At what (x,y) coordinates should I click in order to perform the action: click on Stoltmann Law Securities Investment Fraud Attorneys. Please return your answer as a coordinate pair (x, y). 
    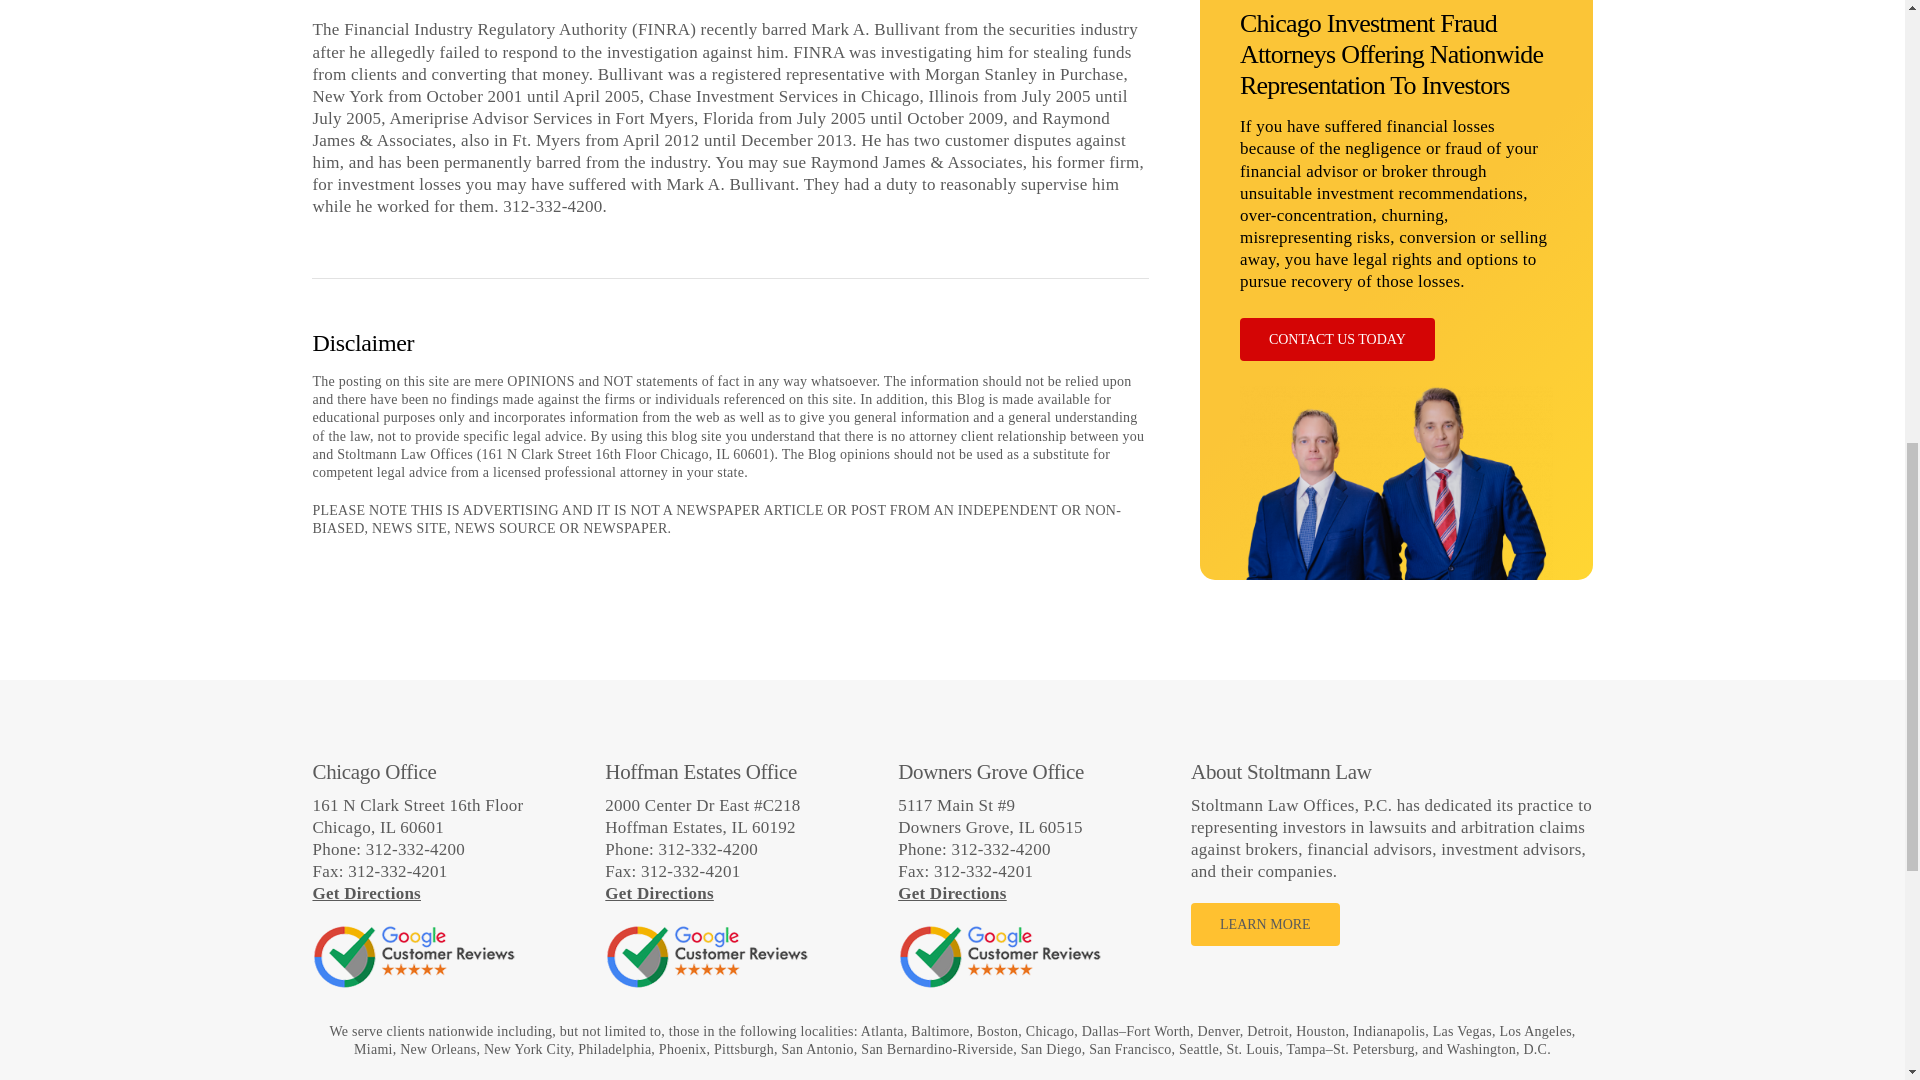
    Looking at the image, I should click on (1396, 26).